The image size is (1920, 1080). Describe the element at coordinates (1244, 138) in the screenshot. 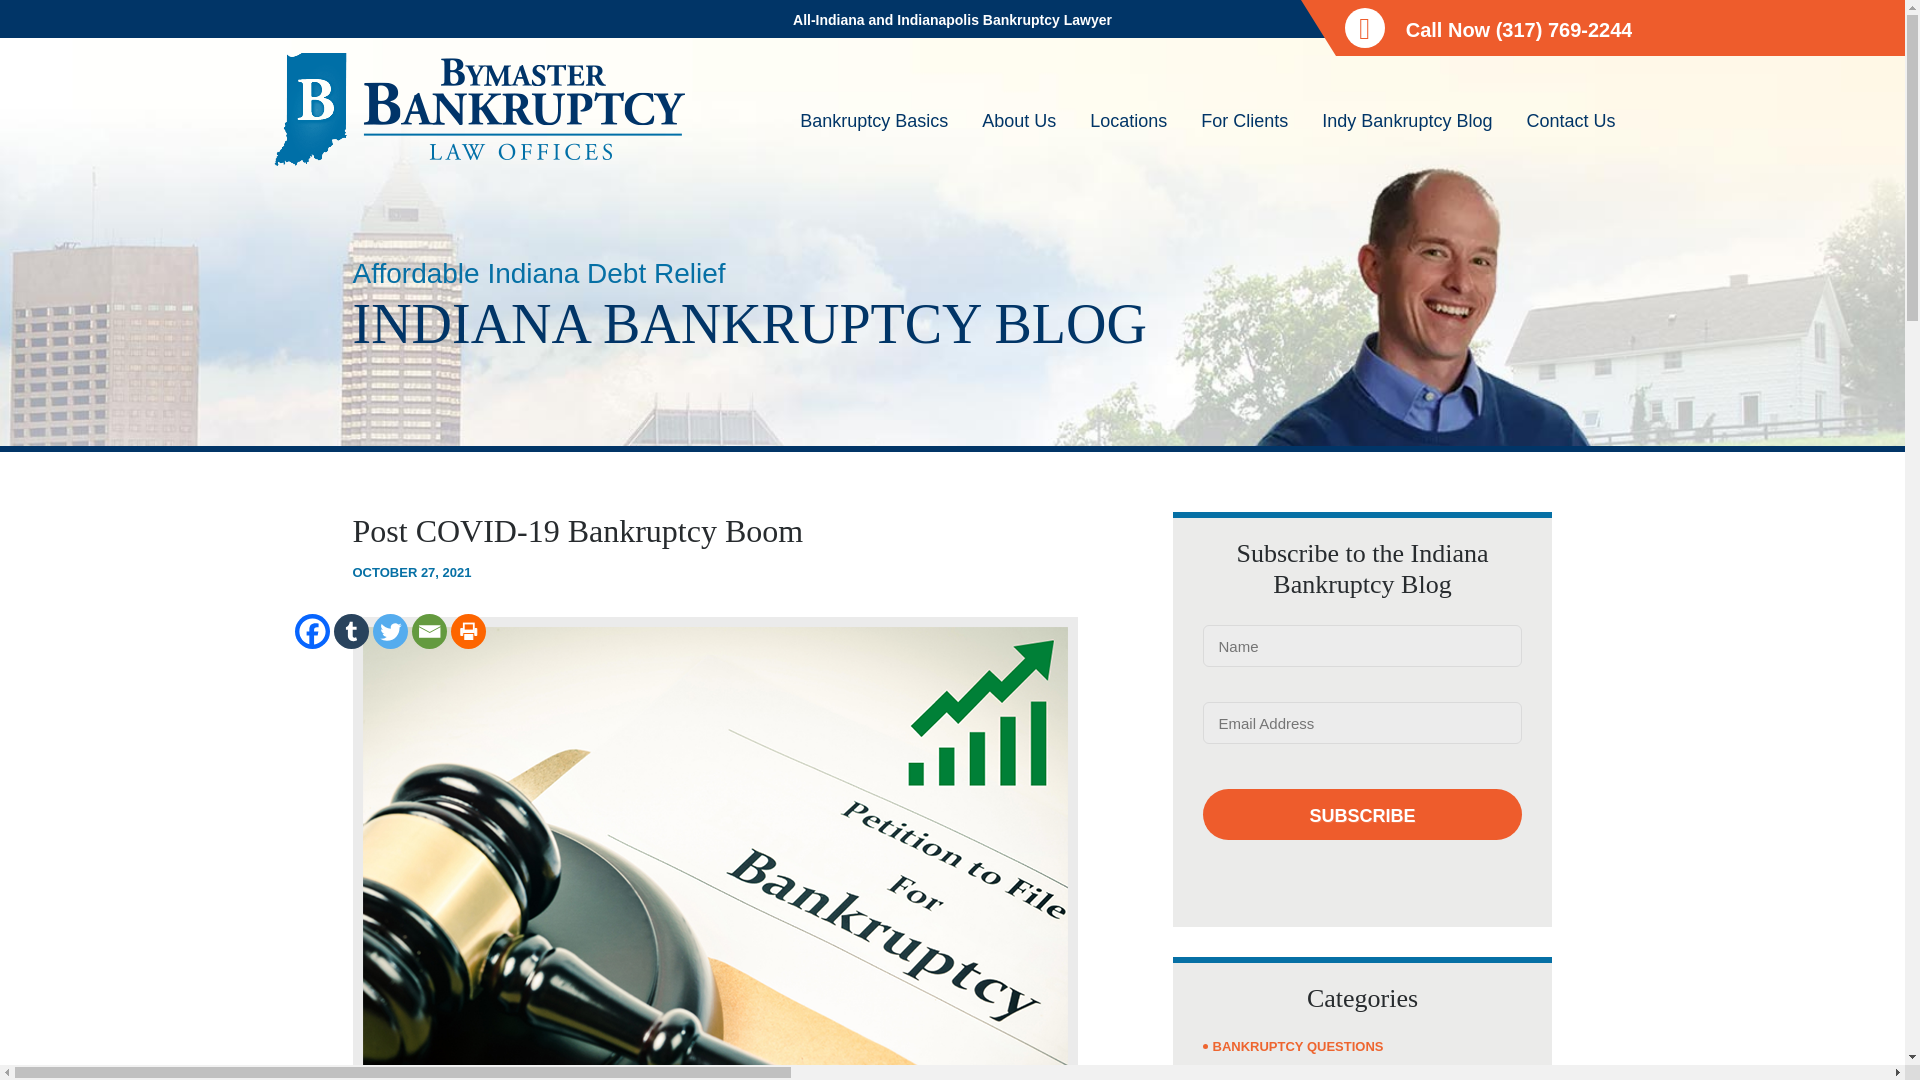

I see `For Clients` at that location.